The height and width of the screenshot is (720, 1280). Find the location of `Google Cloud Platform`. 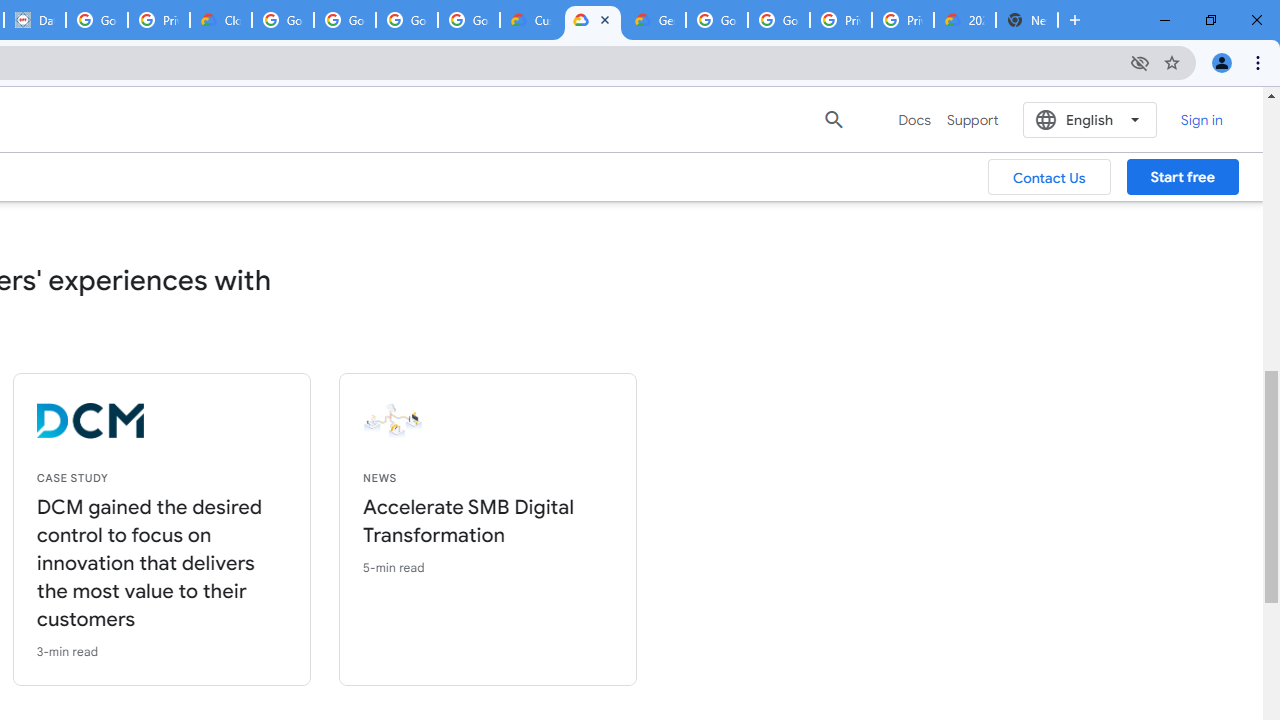

Google Cloud Platform is located at coordinates (716, 20).